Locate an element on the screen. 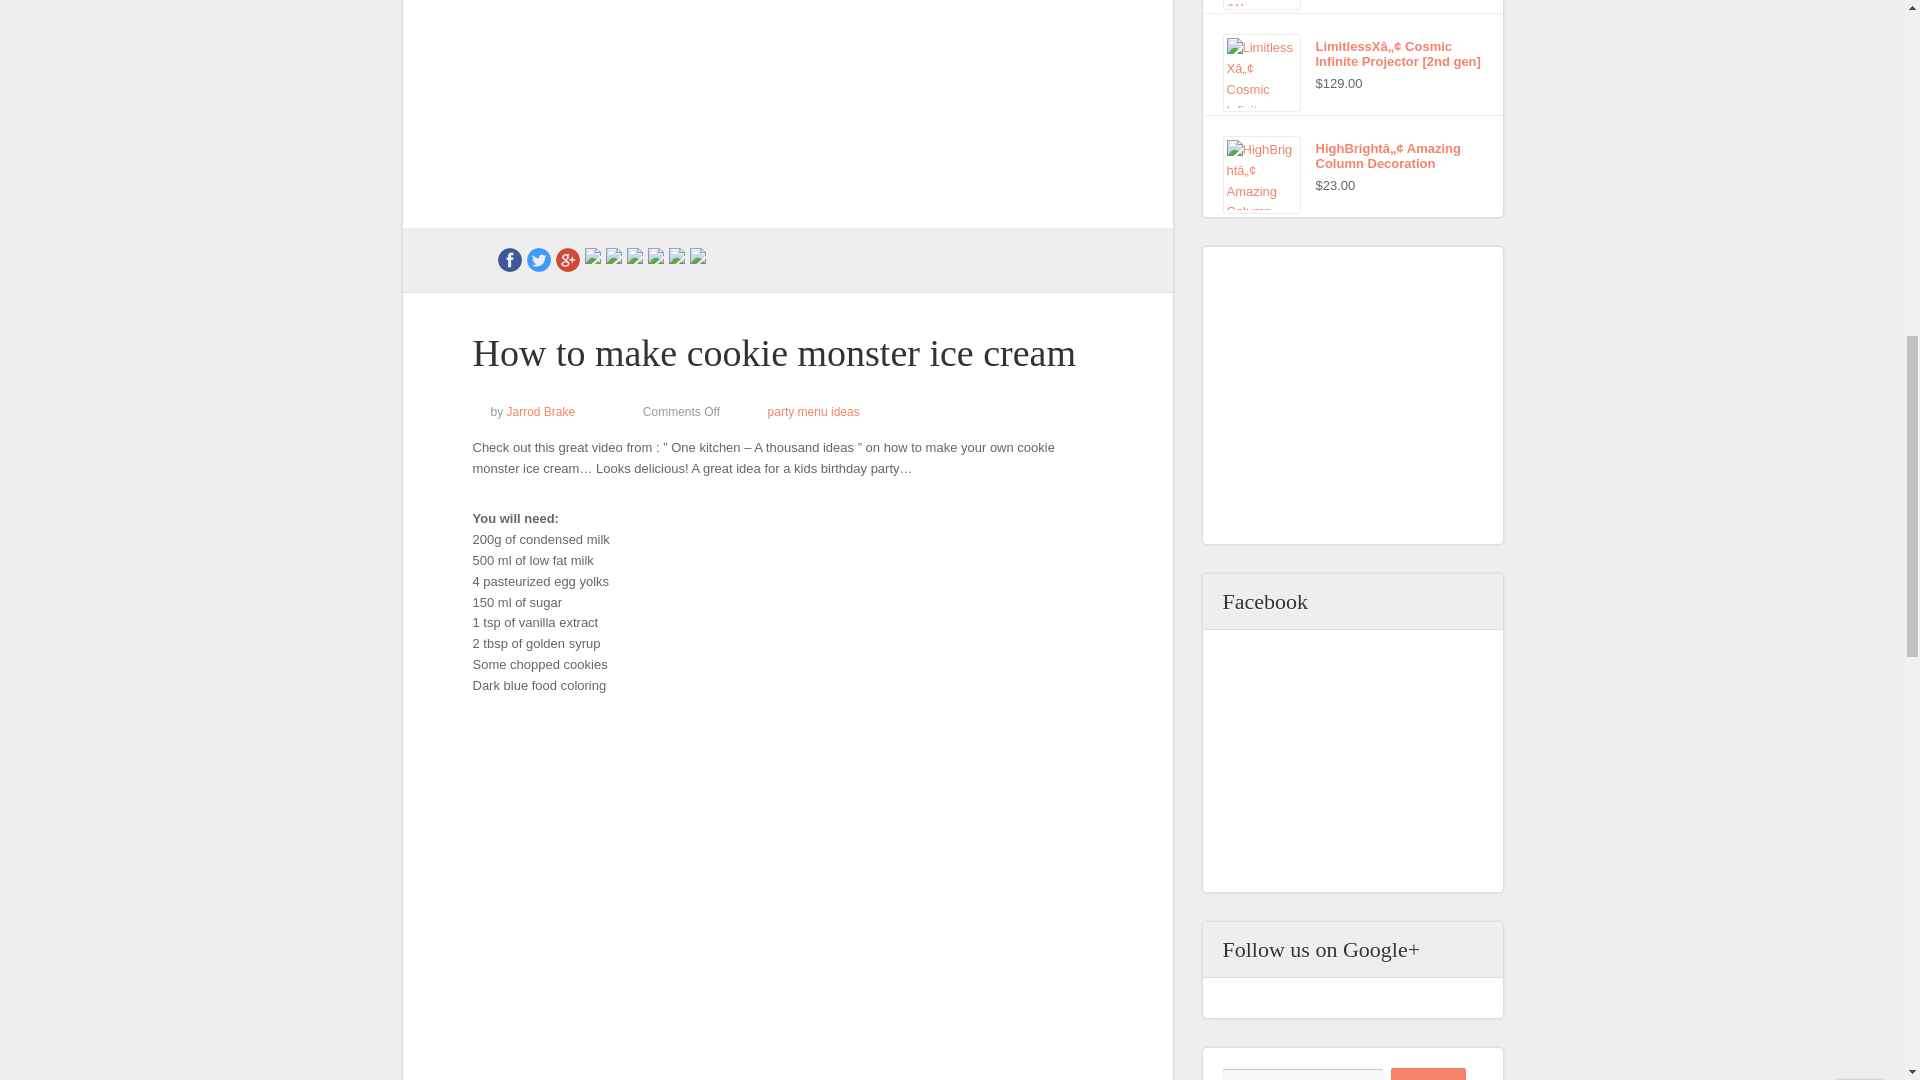 Image resolution: width=1920 pixels, height=1080 pixels. Jarrod Brake is located at coordinates (541, 412).